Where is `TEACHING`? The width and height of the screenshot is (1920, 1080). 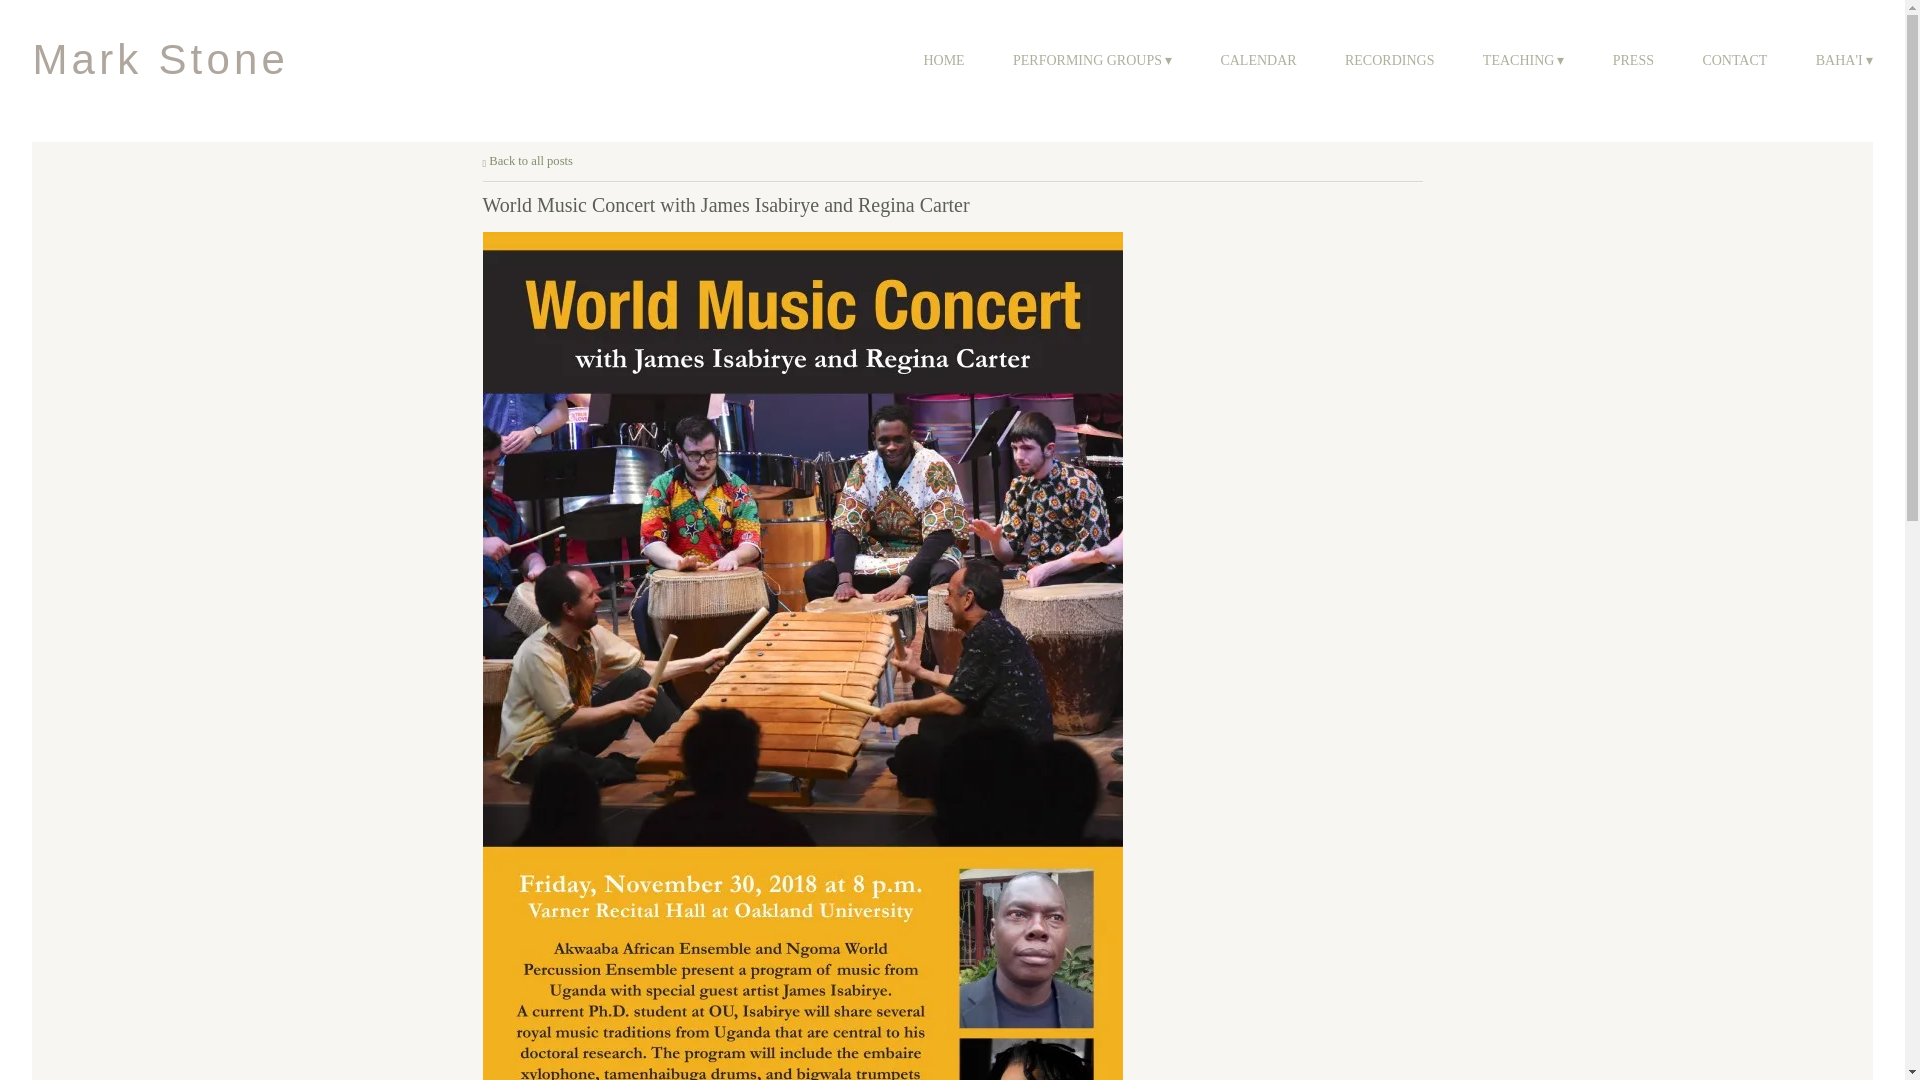 TEACHING is located at coordinates (1523, 60).